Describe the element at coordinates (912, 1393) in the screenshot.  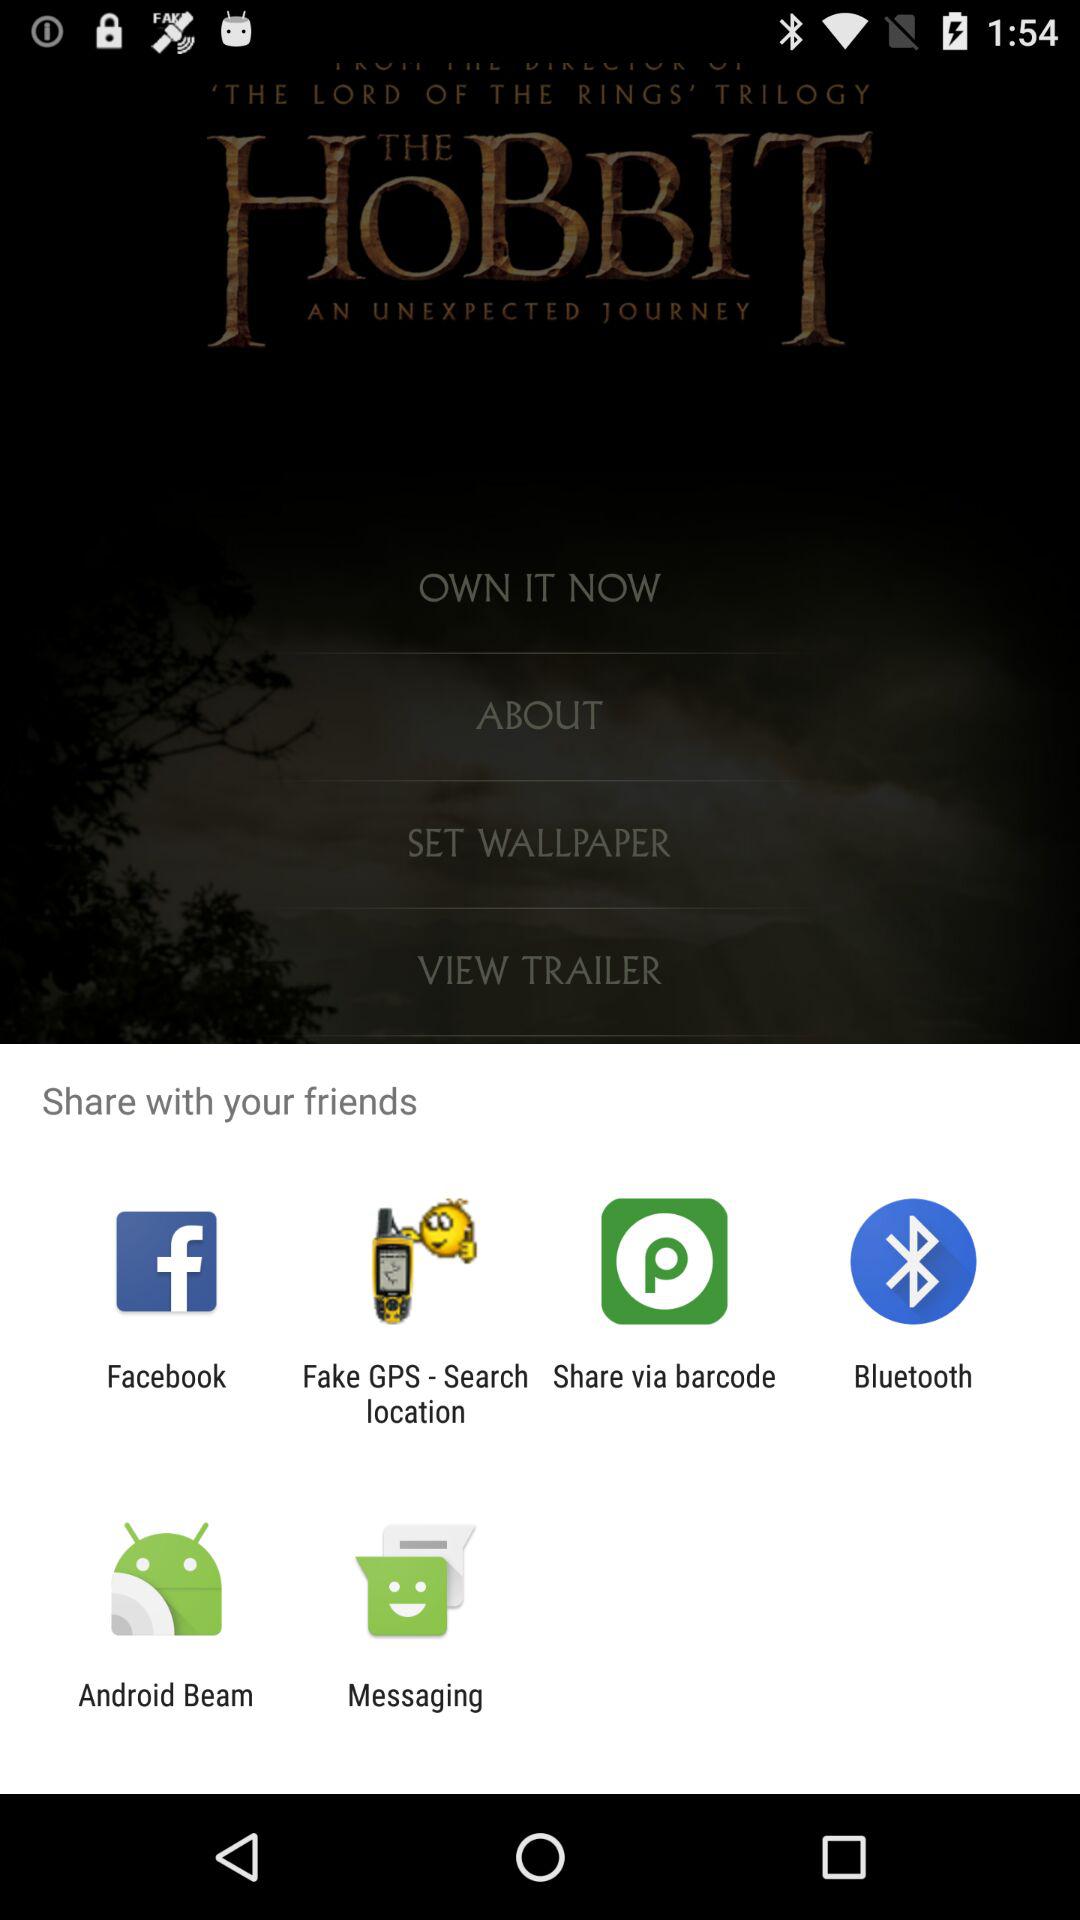
I see `turn on item to the right of share via barcode item` at that location.